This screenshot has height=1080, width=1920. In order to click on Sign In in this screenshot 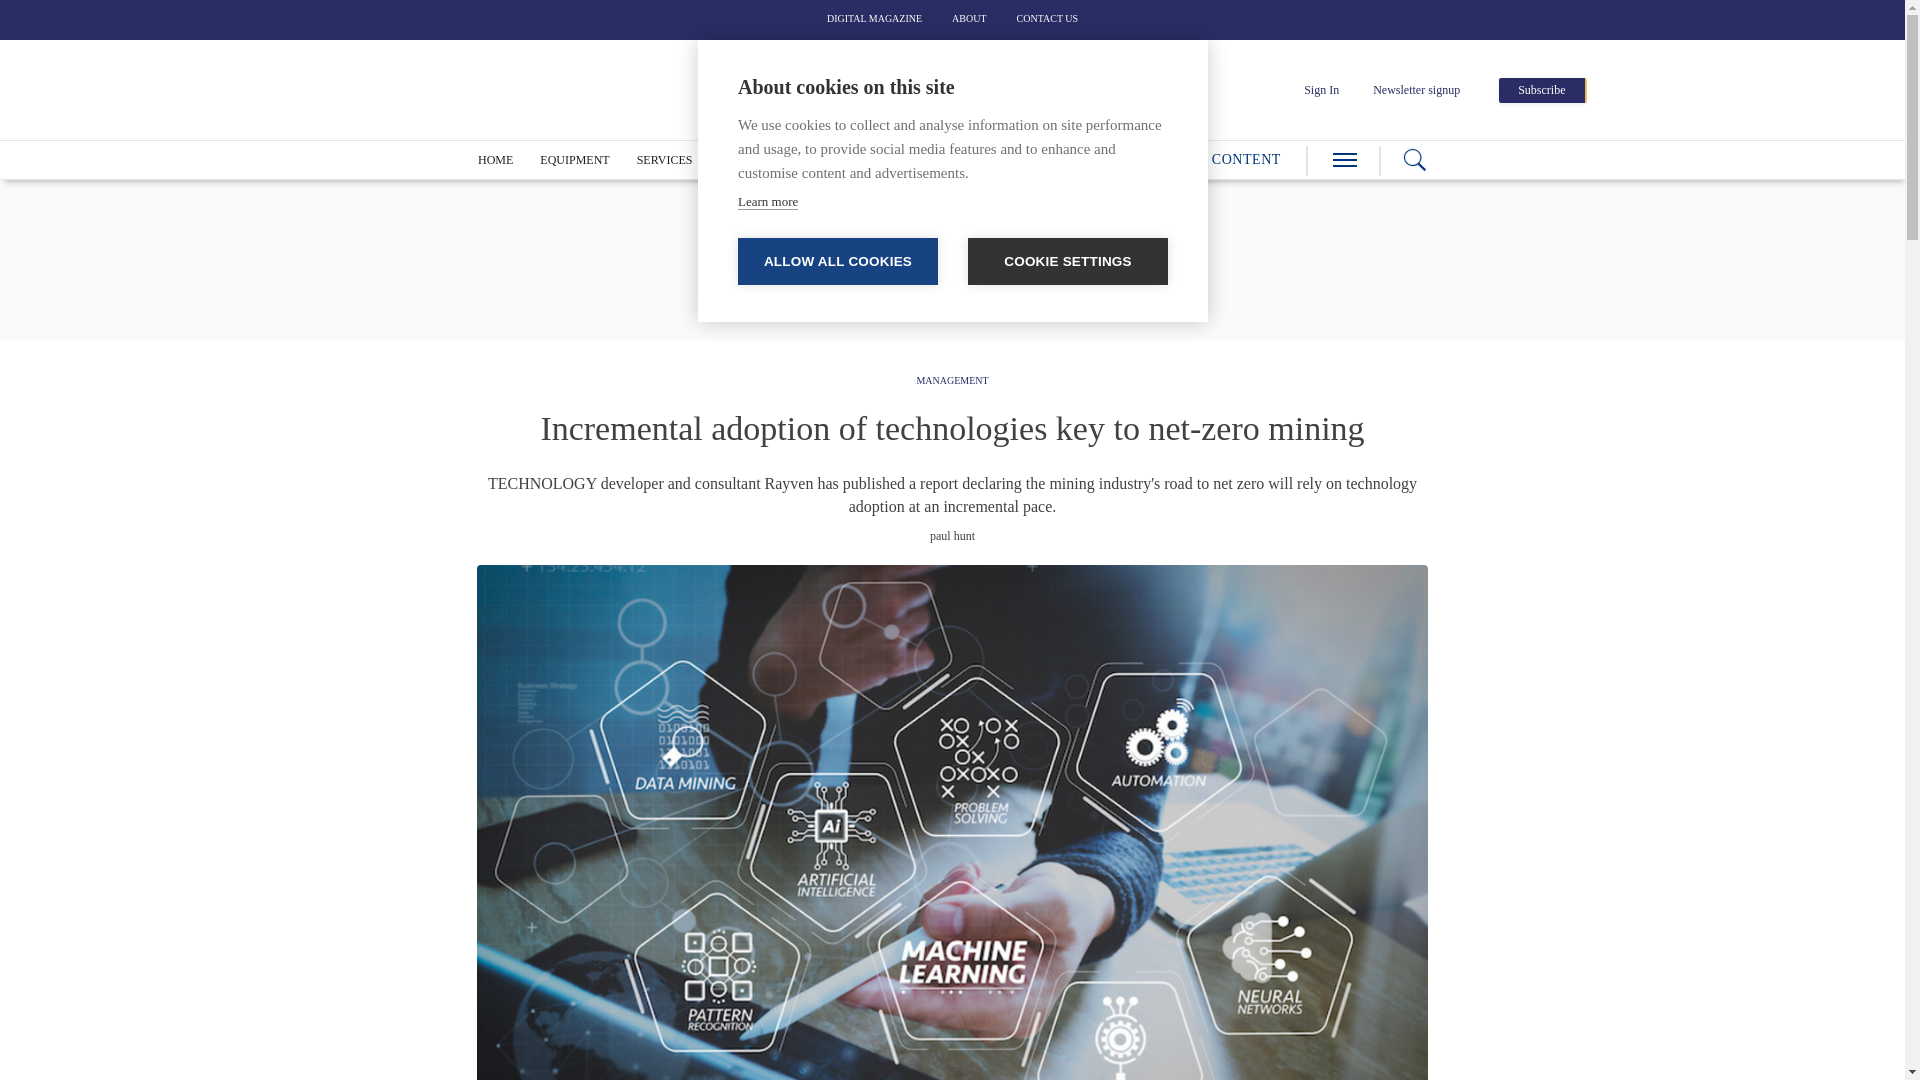, I will do `click(1320, 90)`.